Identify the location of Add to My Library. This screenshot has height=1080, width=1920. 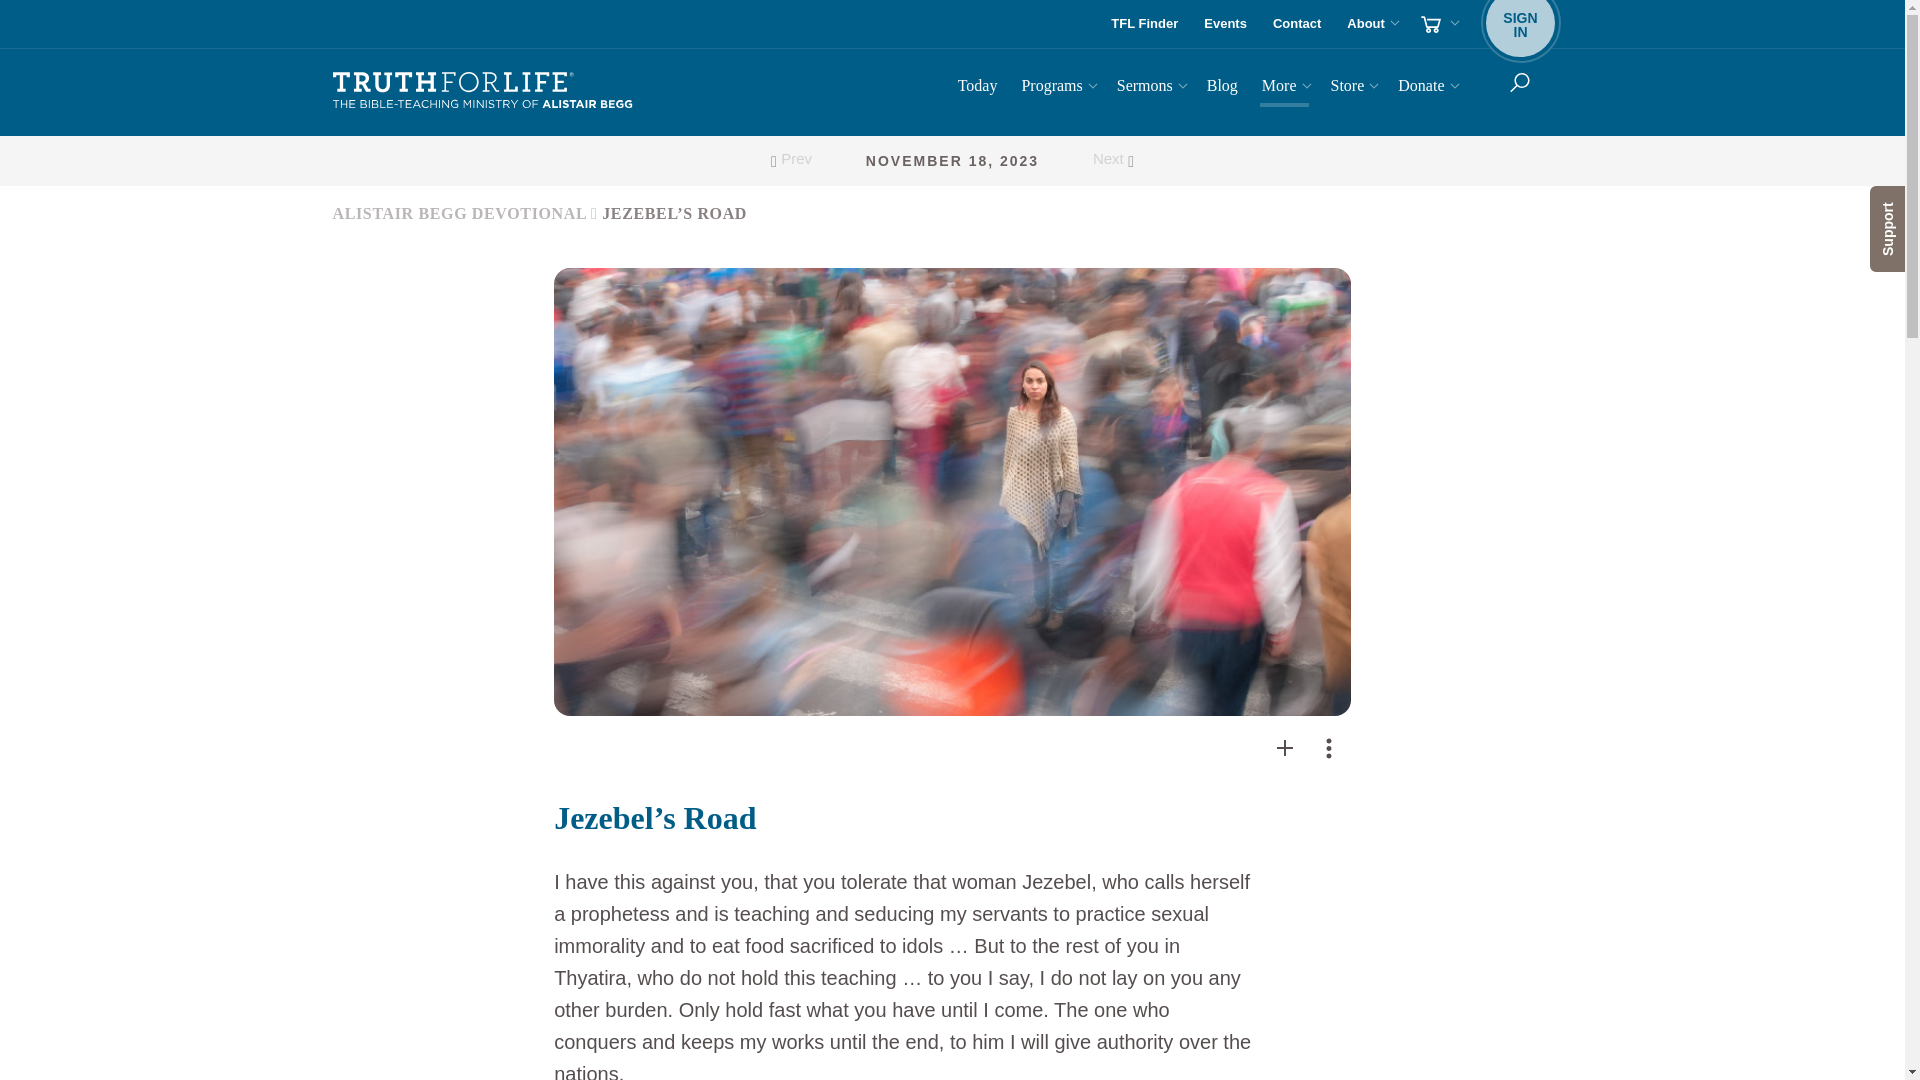
(1296, 24).